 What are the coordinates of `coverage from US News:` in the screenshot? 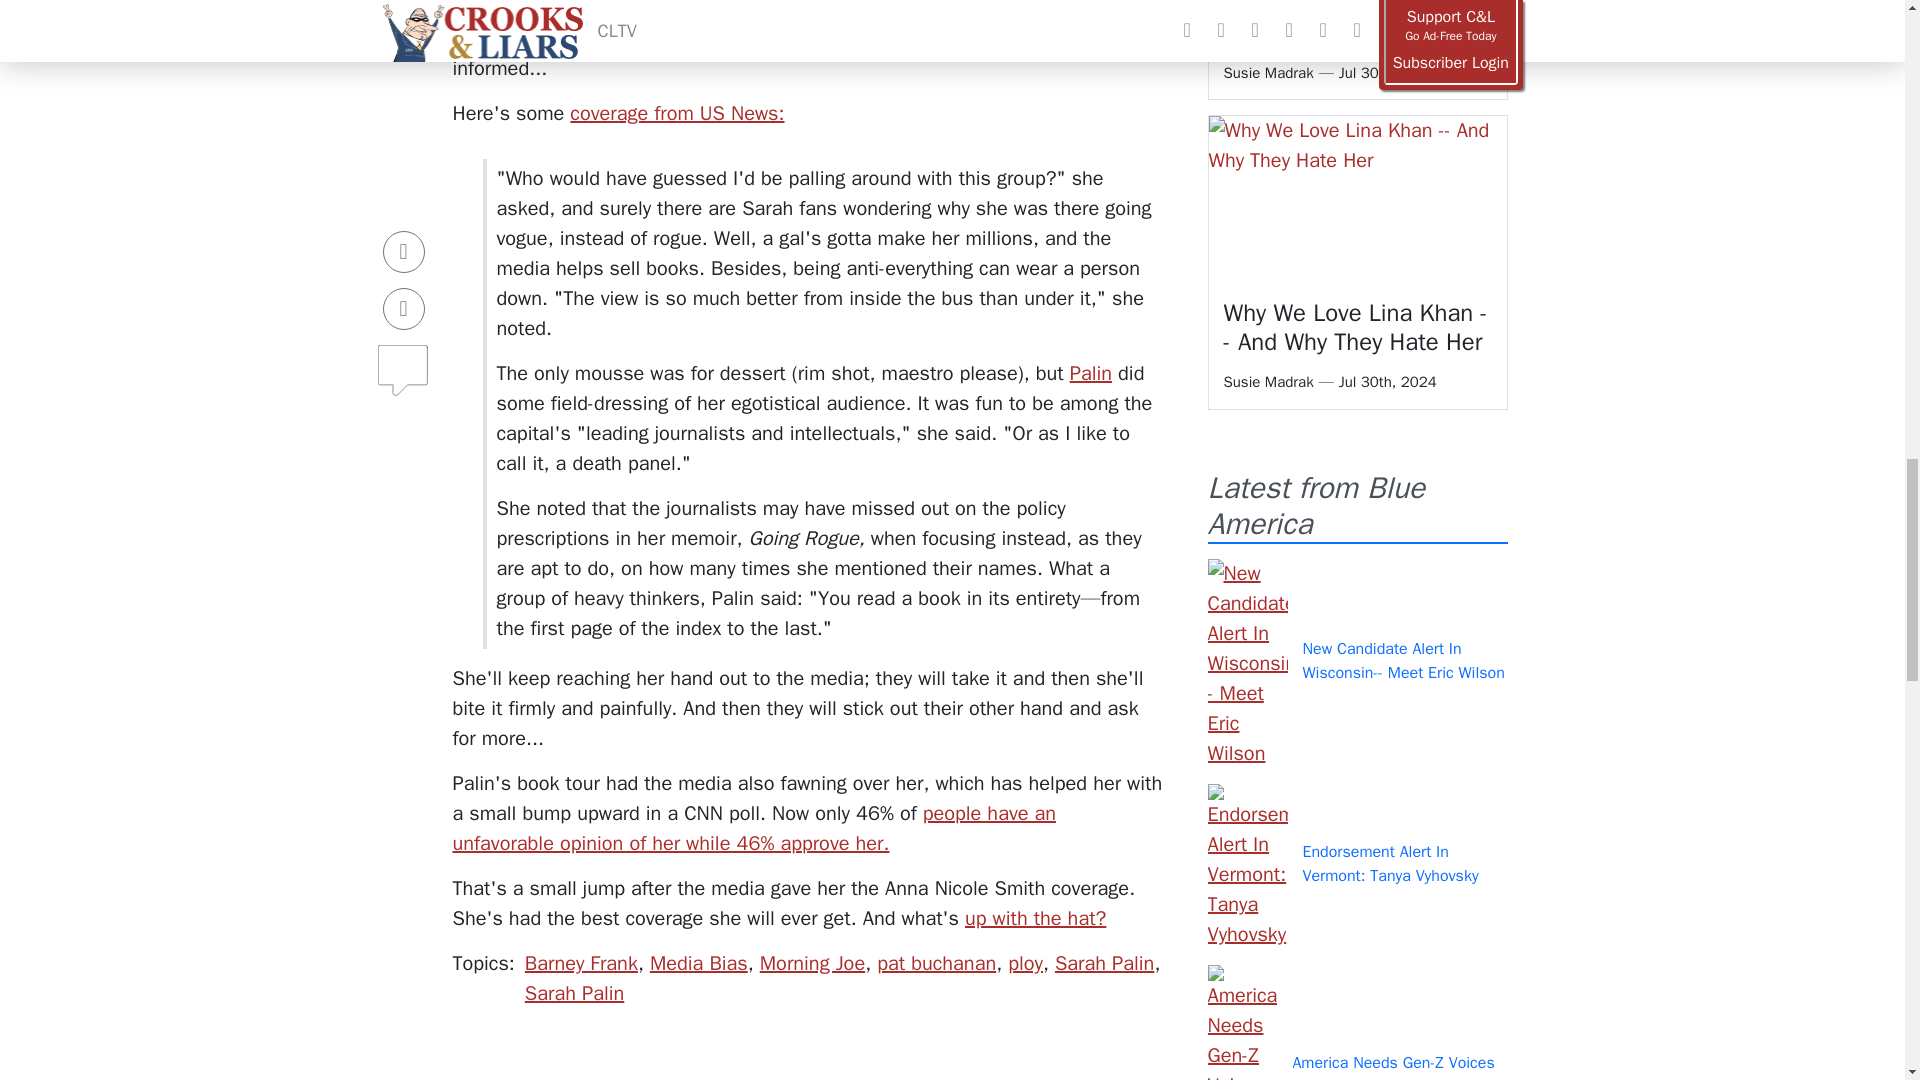 It's located at (676, 114).